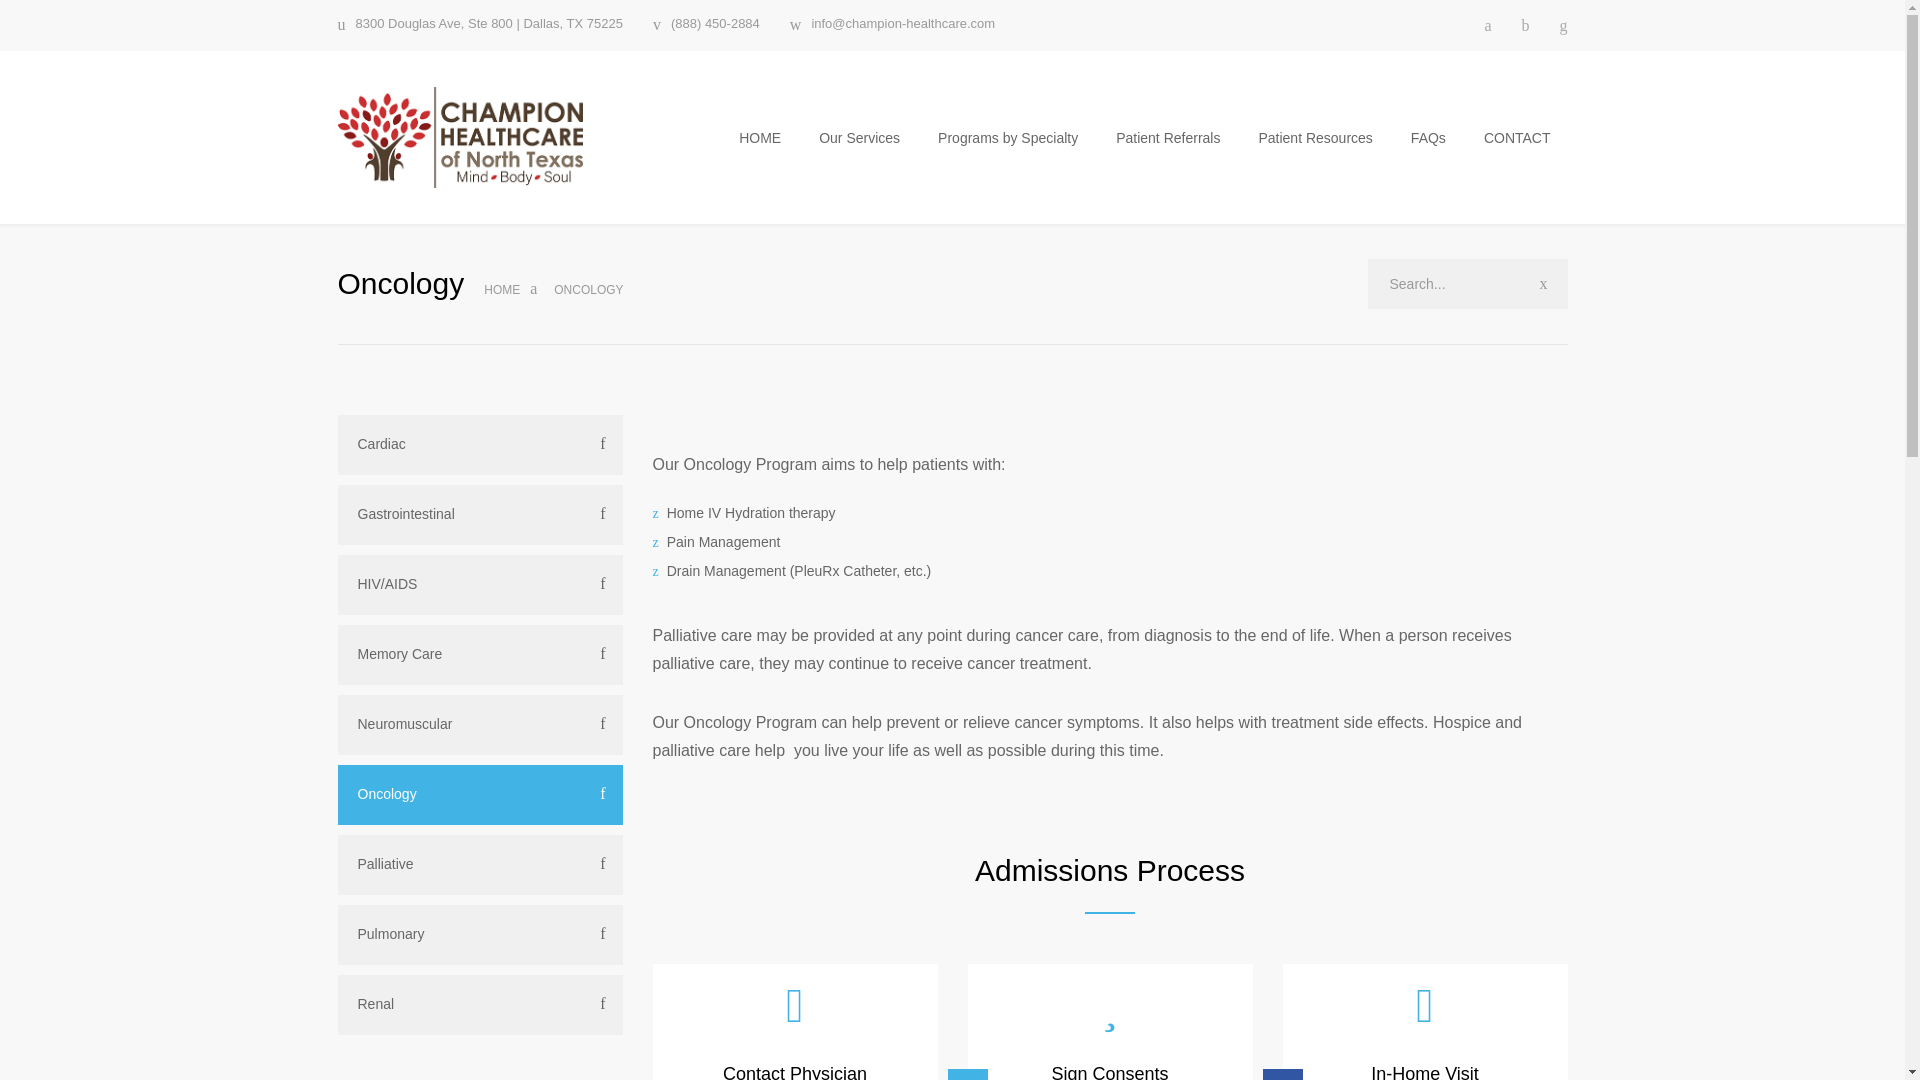 Image resolution: width=1920 pixels, height=1080 pixels. I want to click on Memory Care, so click(480, 654).